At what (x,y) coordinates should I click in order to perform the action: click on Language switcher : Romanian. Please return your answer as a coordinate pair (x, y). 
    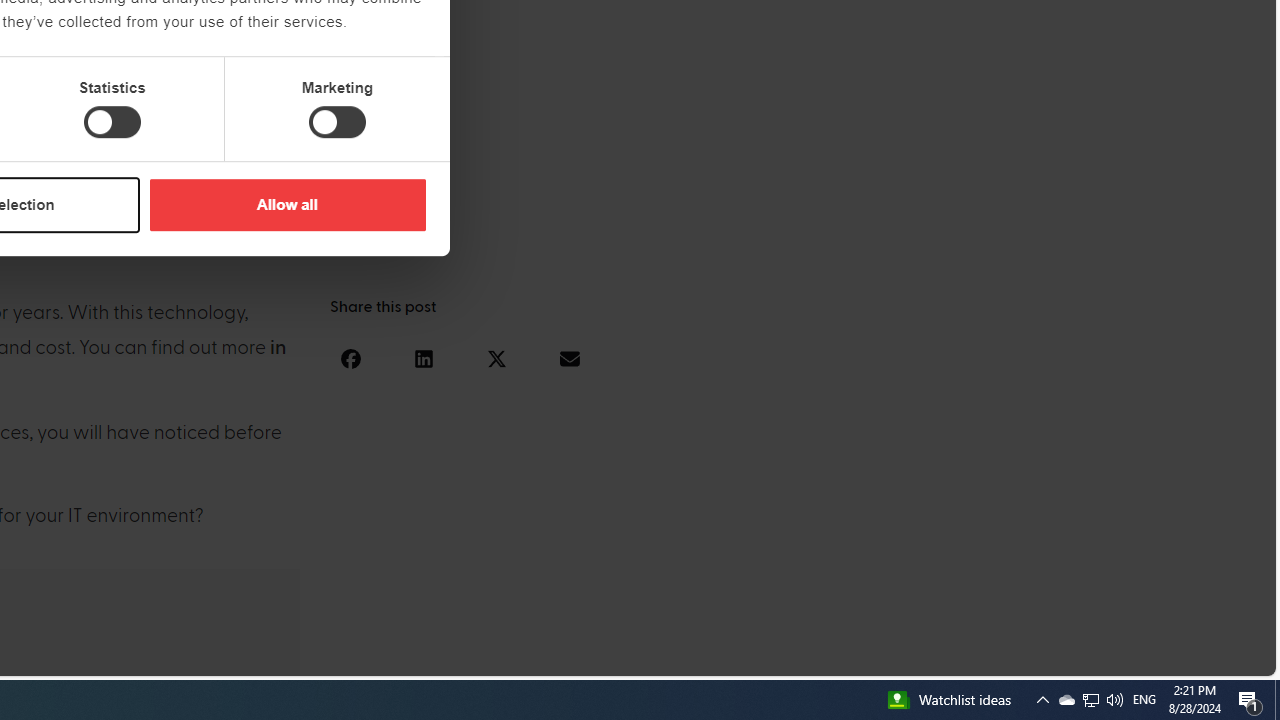
    Looking at the image, I should click on (1126, 657).